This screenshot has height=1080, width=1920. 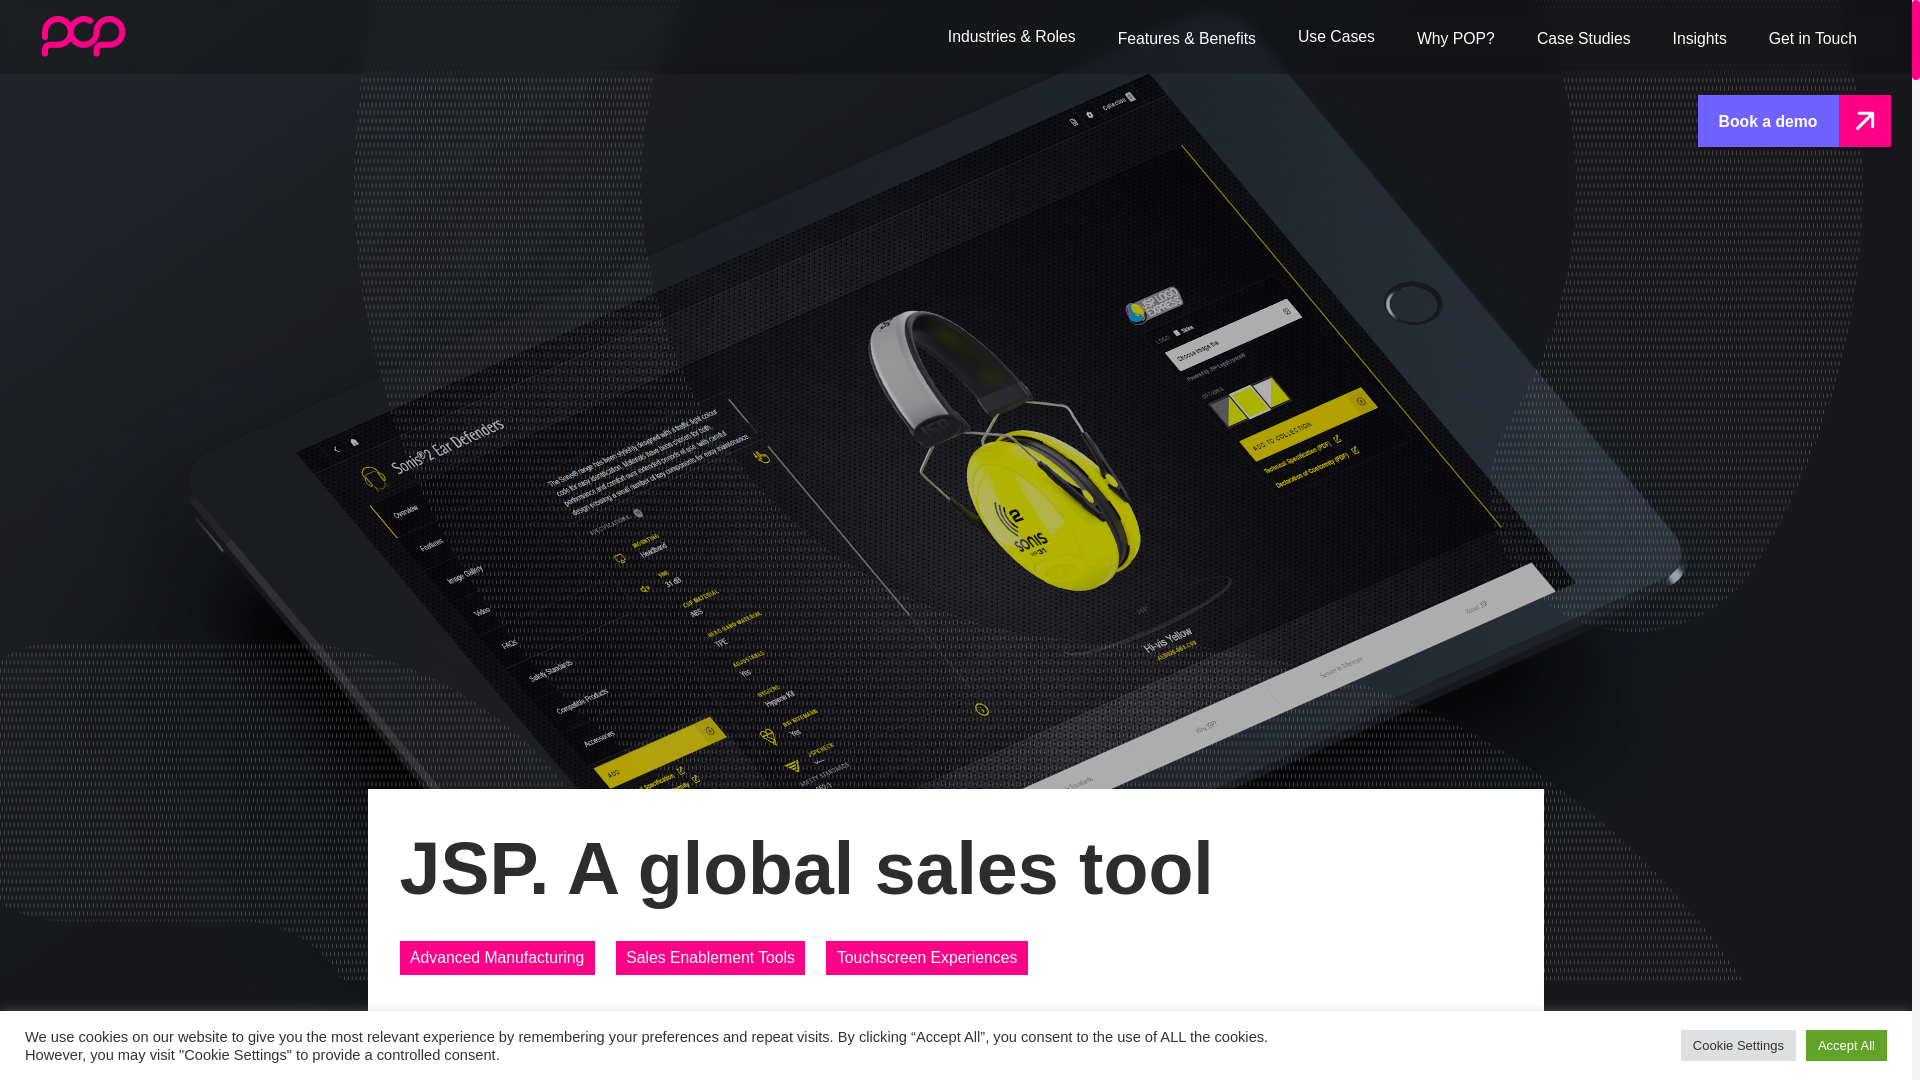 What do you see at coordinates (1699, 37) in the screenshot?
I see `Insights` at bounding box center [1699, 37].